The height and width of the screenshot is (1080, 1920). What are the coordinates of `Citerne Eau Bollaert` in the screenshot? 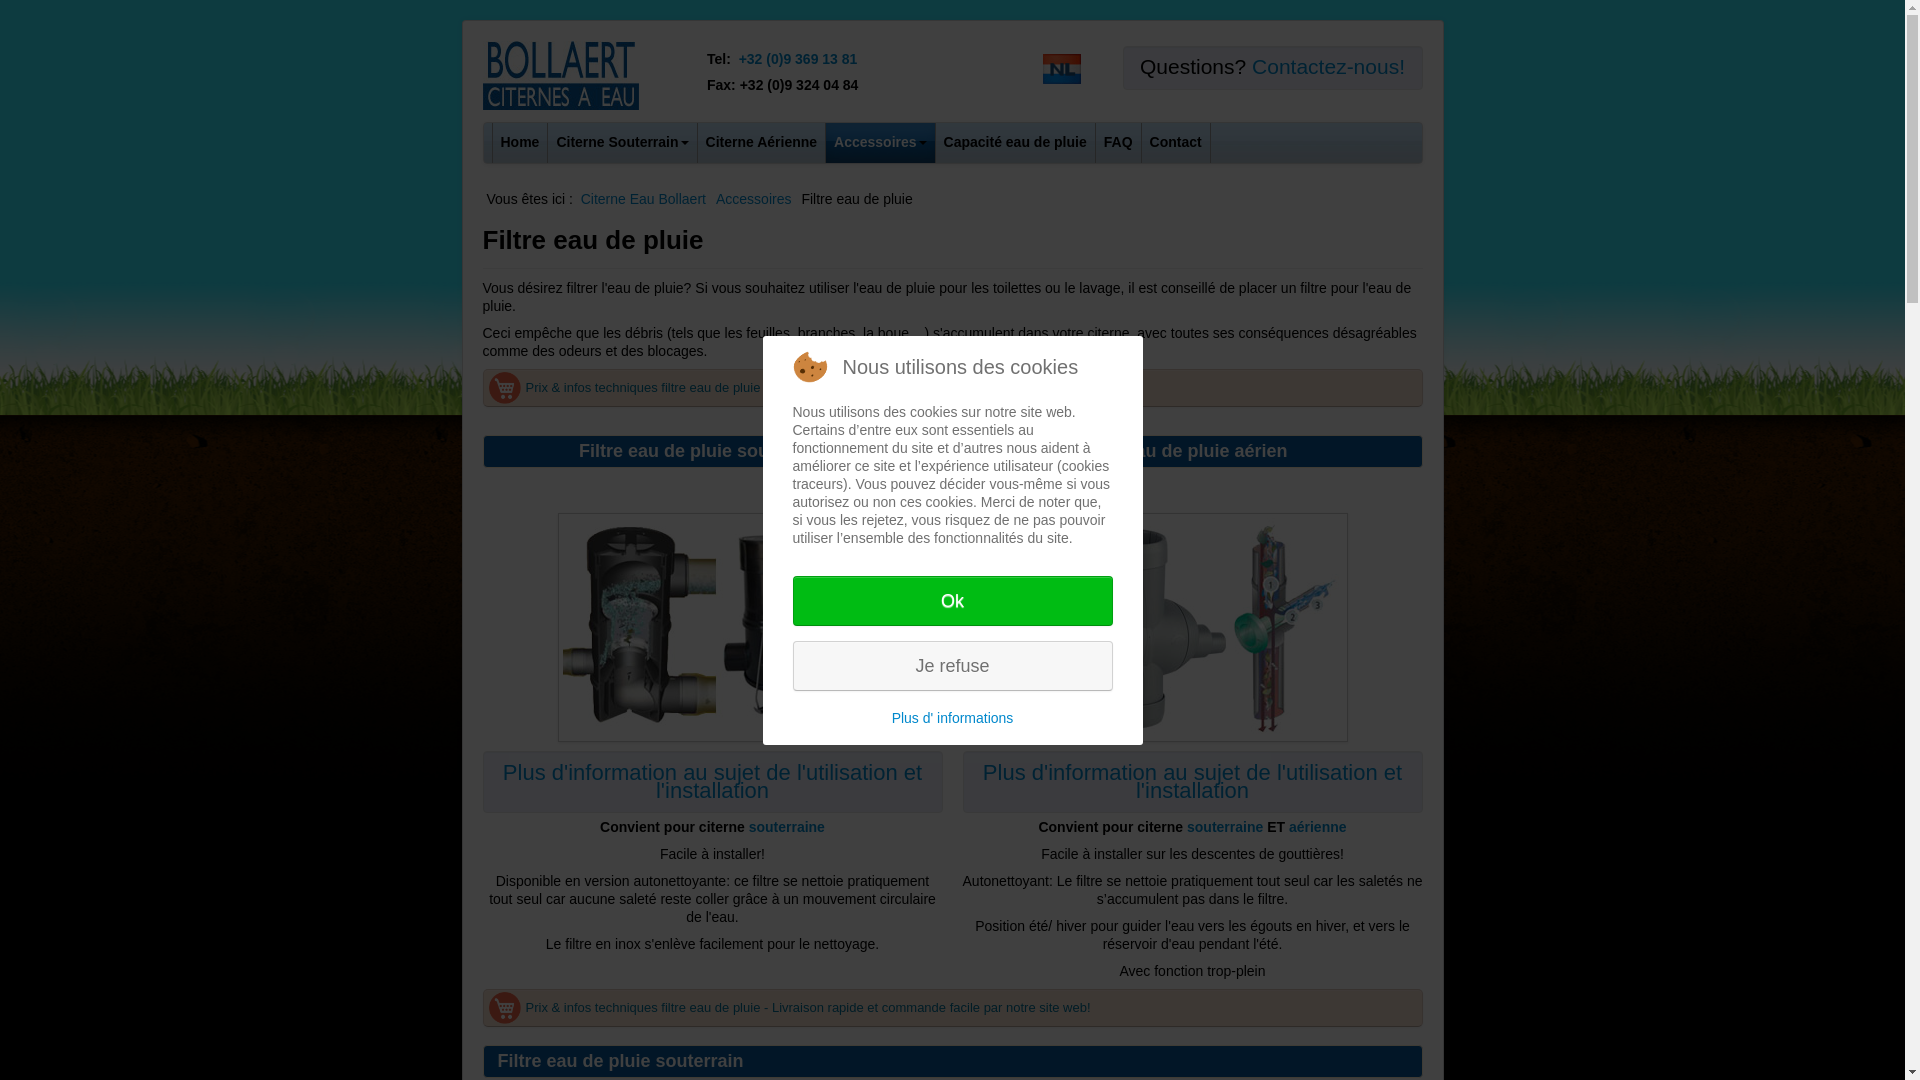 It's located at (644, 199).